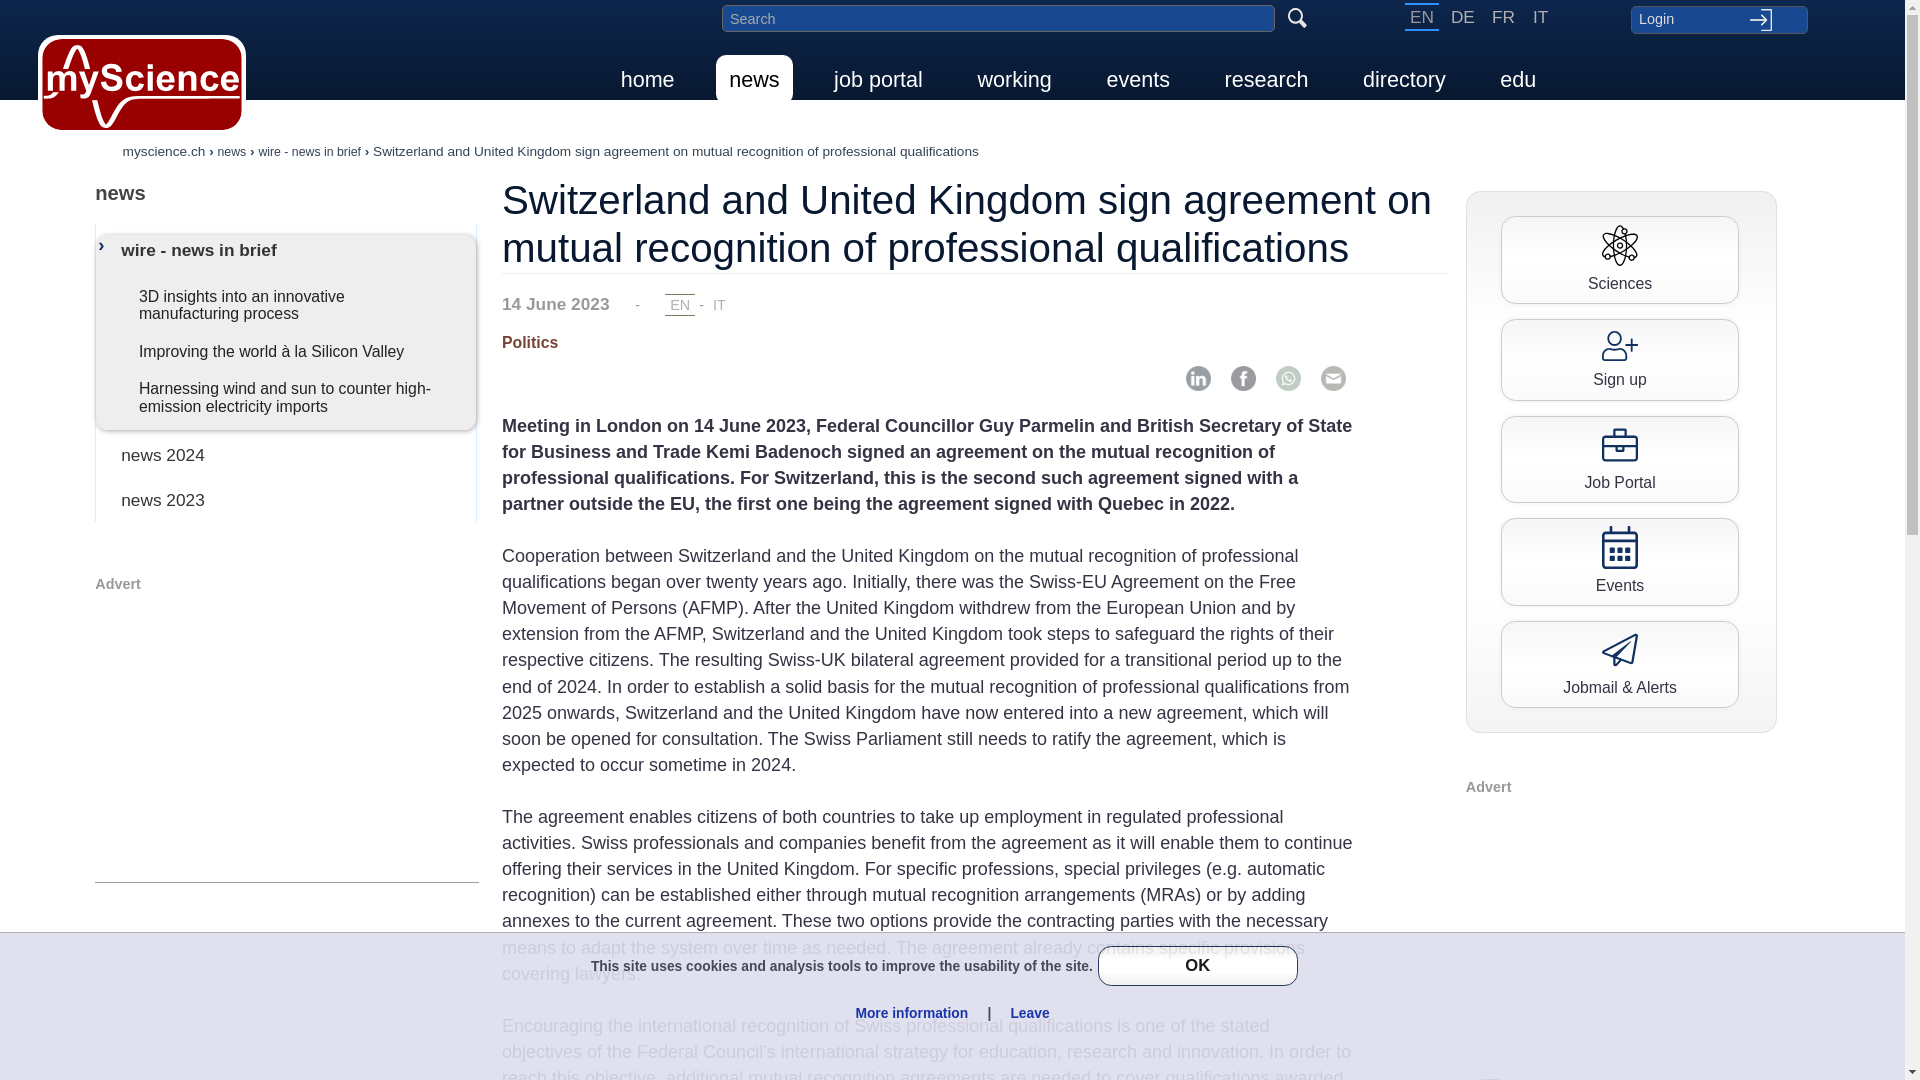  Describe the element at coordinates (1718, 19) in the screenshot. I see `Login` at that location.